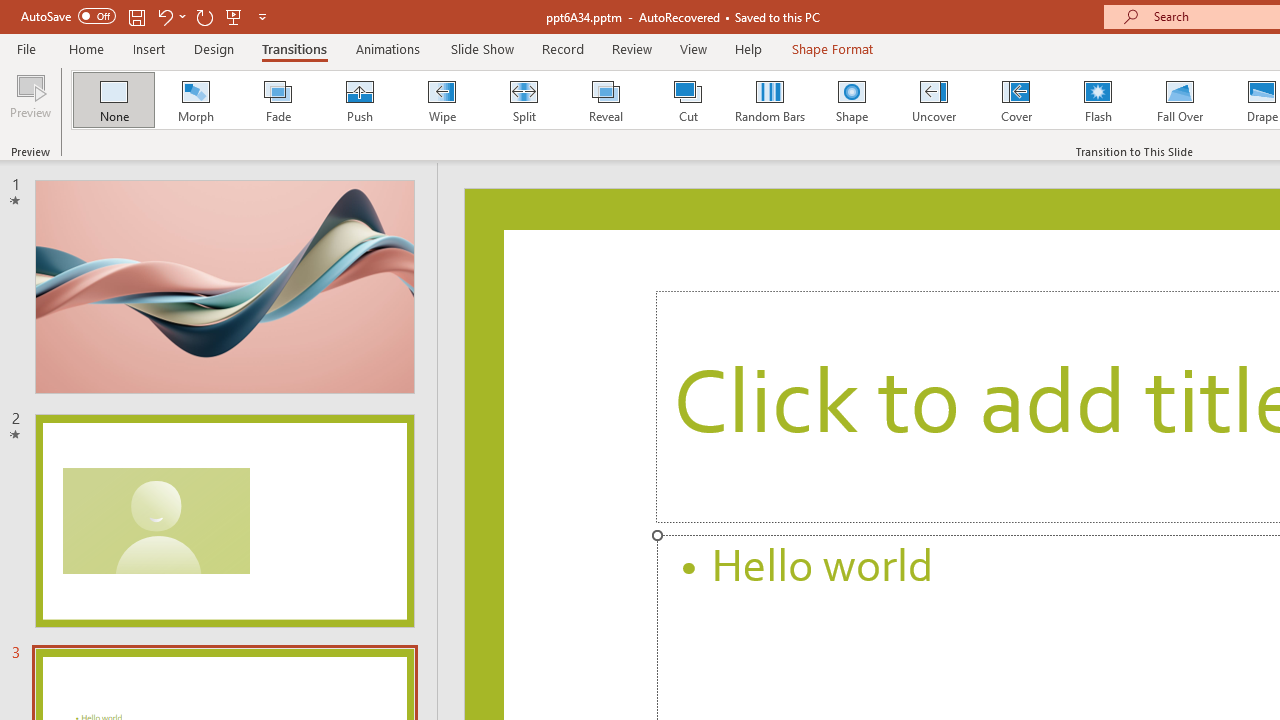 The image size is (1280, 720). I want to click on Cover, so click(1016, 100).